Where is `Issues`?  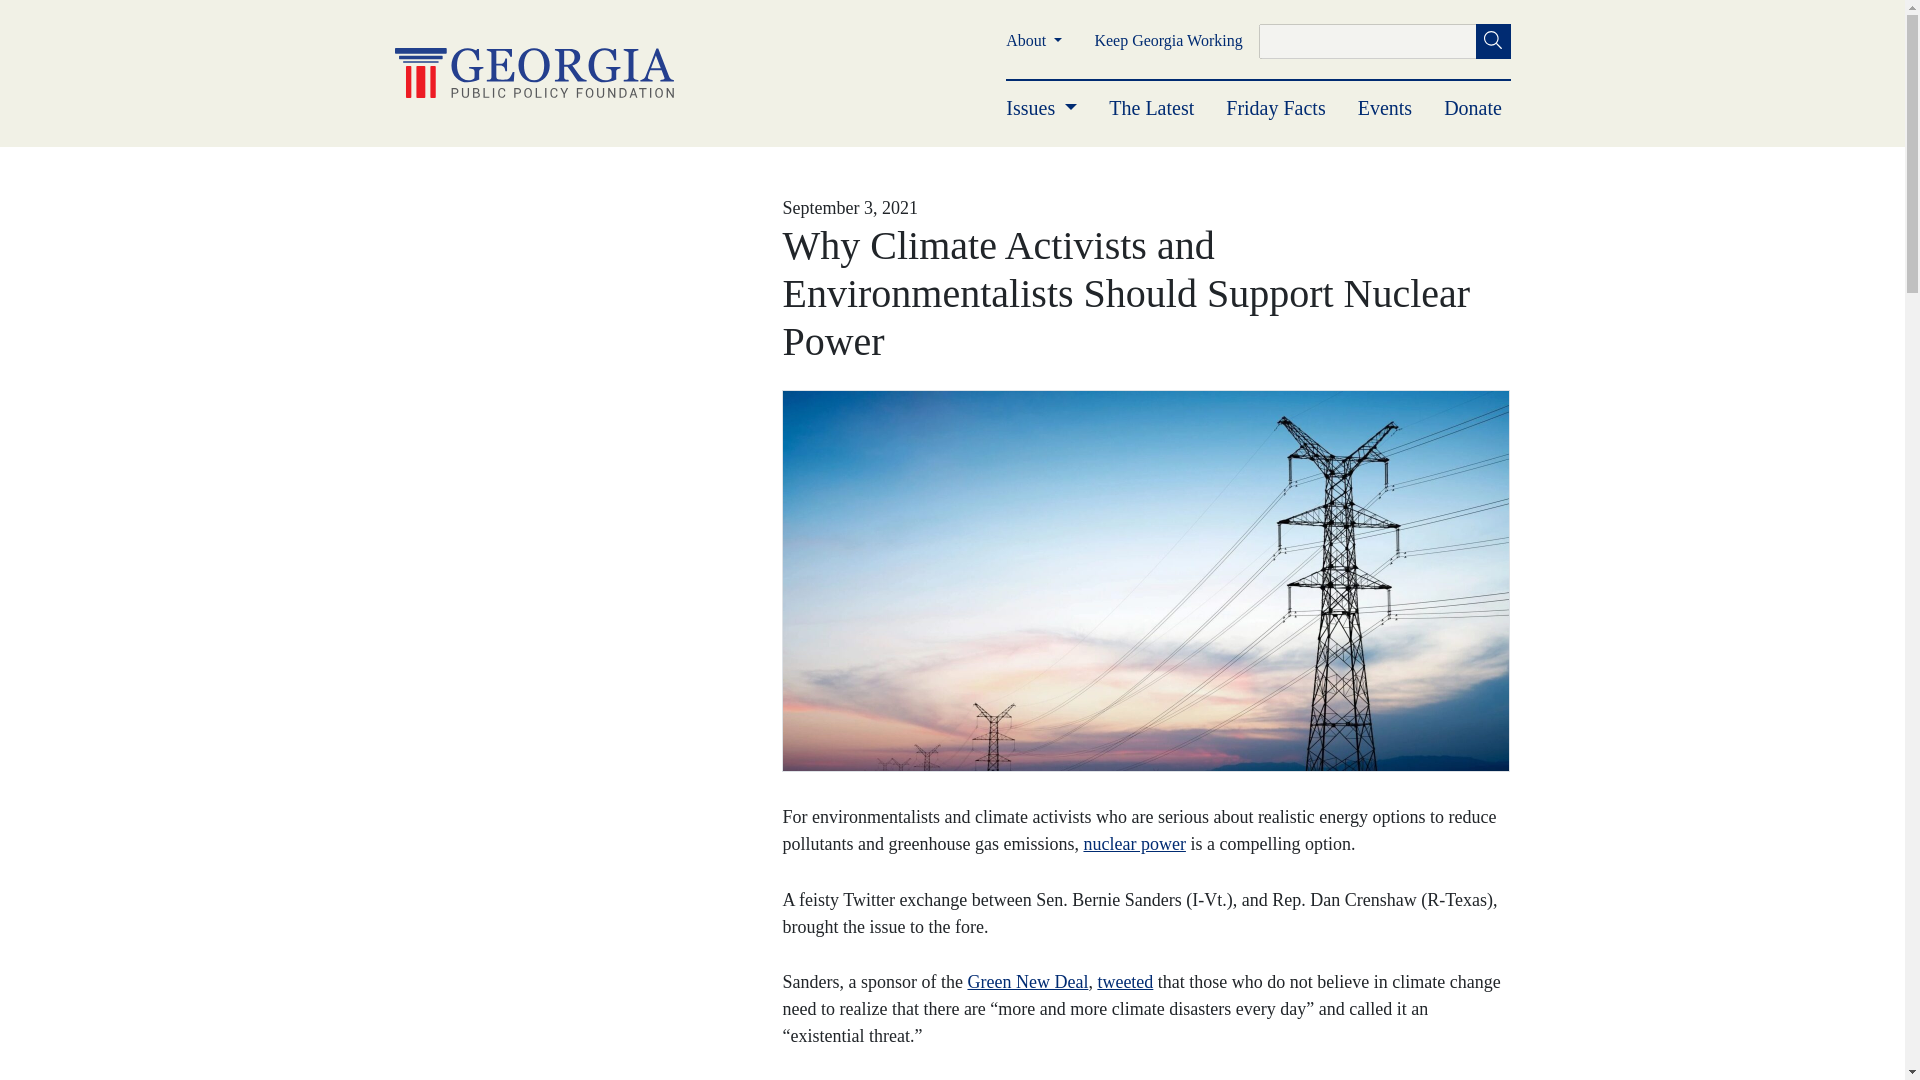 Issues is located at coordinates (1042, 108).